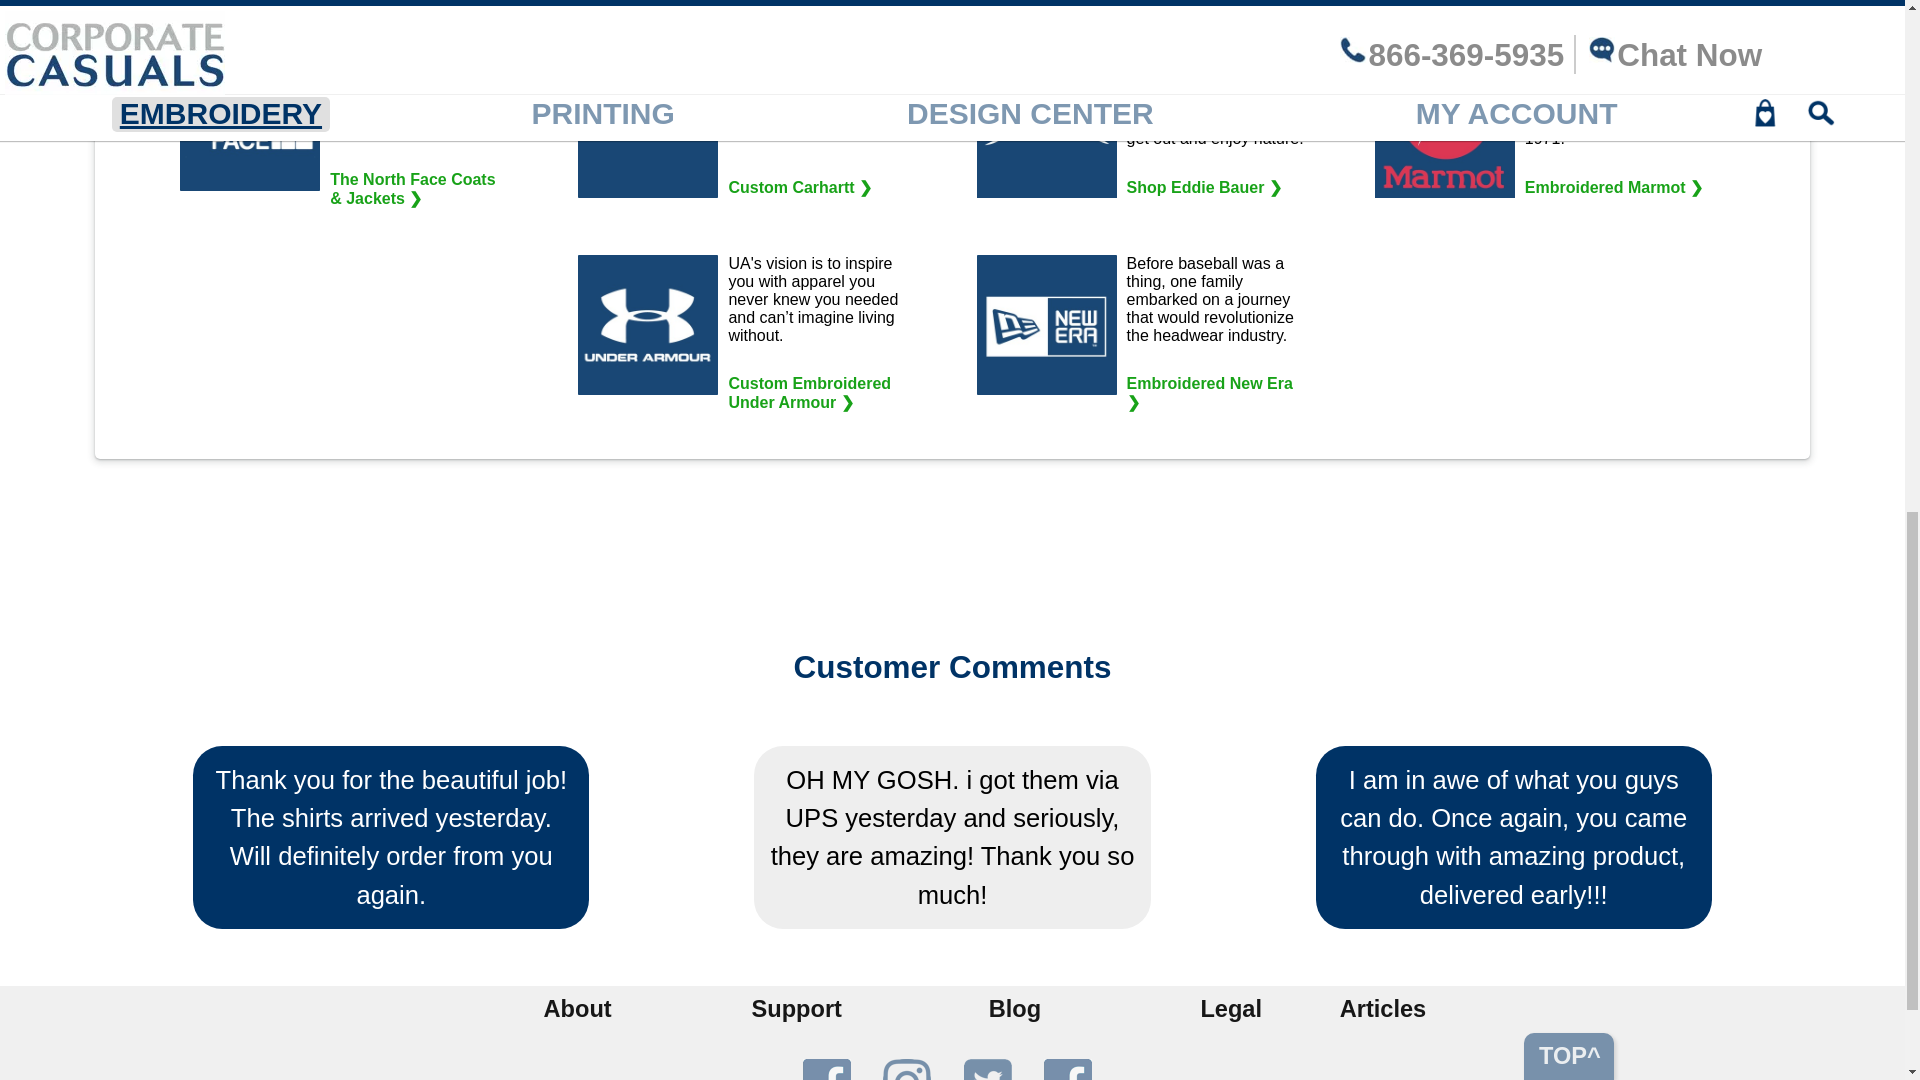  Describe the element at coordinates (826, 1070) in the screenshot. I see `Find us on Facebook` at that location.